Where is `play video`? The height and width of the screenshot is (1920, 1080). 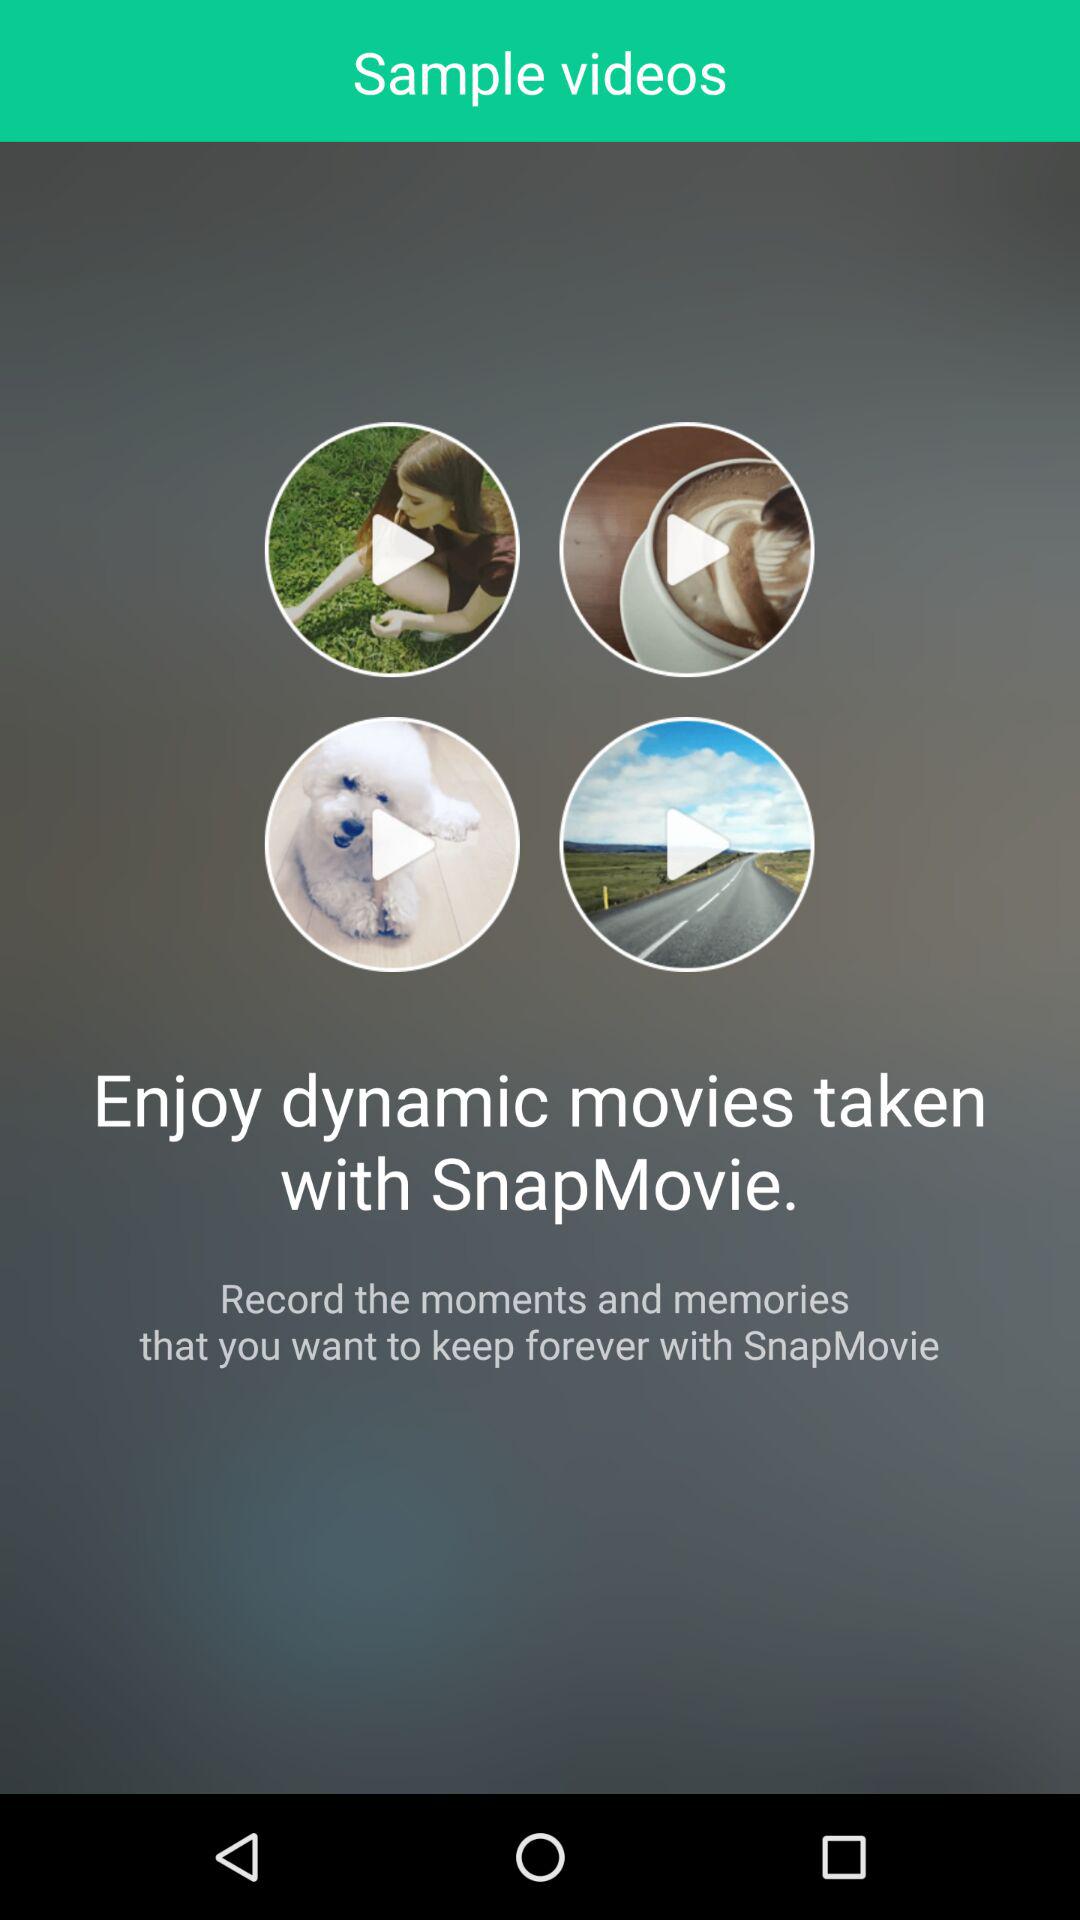 play video is located at coordinates (686, 550).